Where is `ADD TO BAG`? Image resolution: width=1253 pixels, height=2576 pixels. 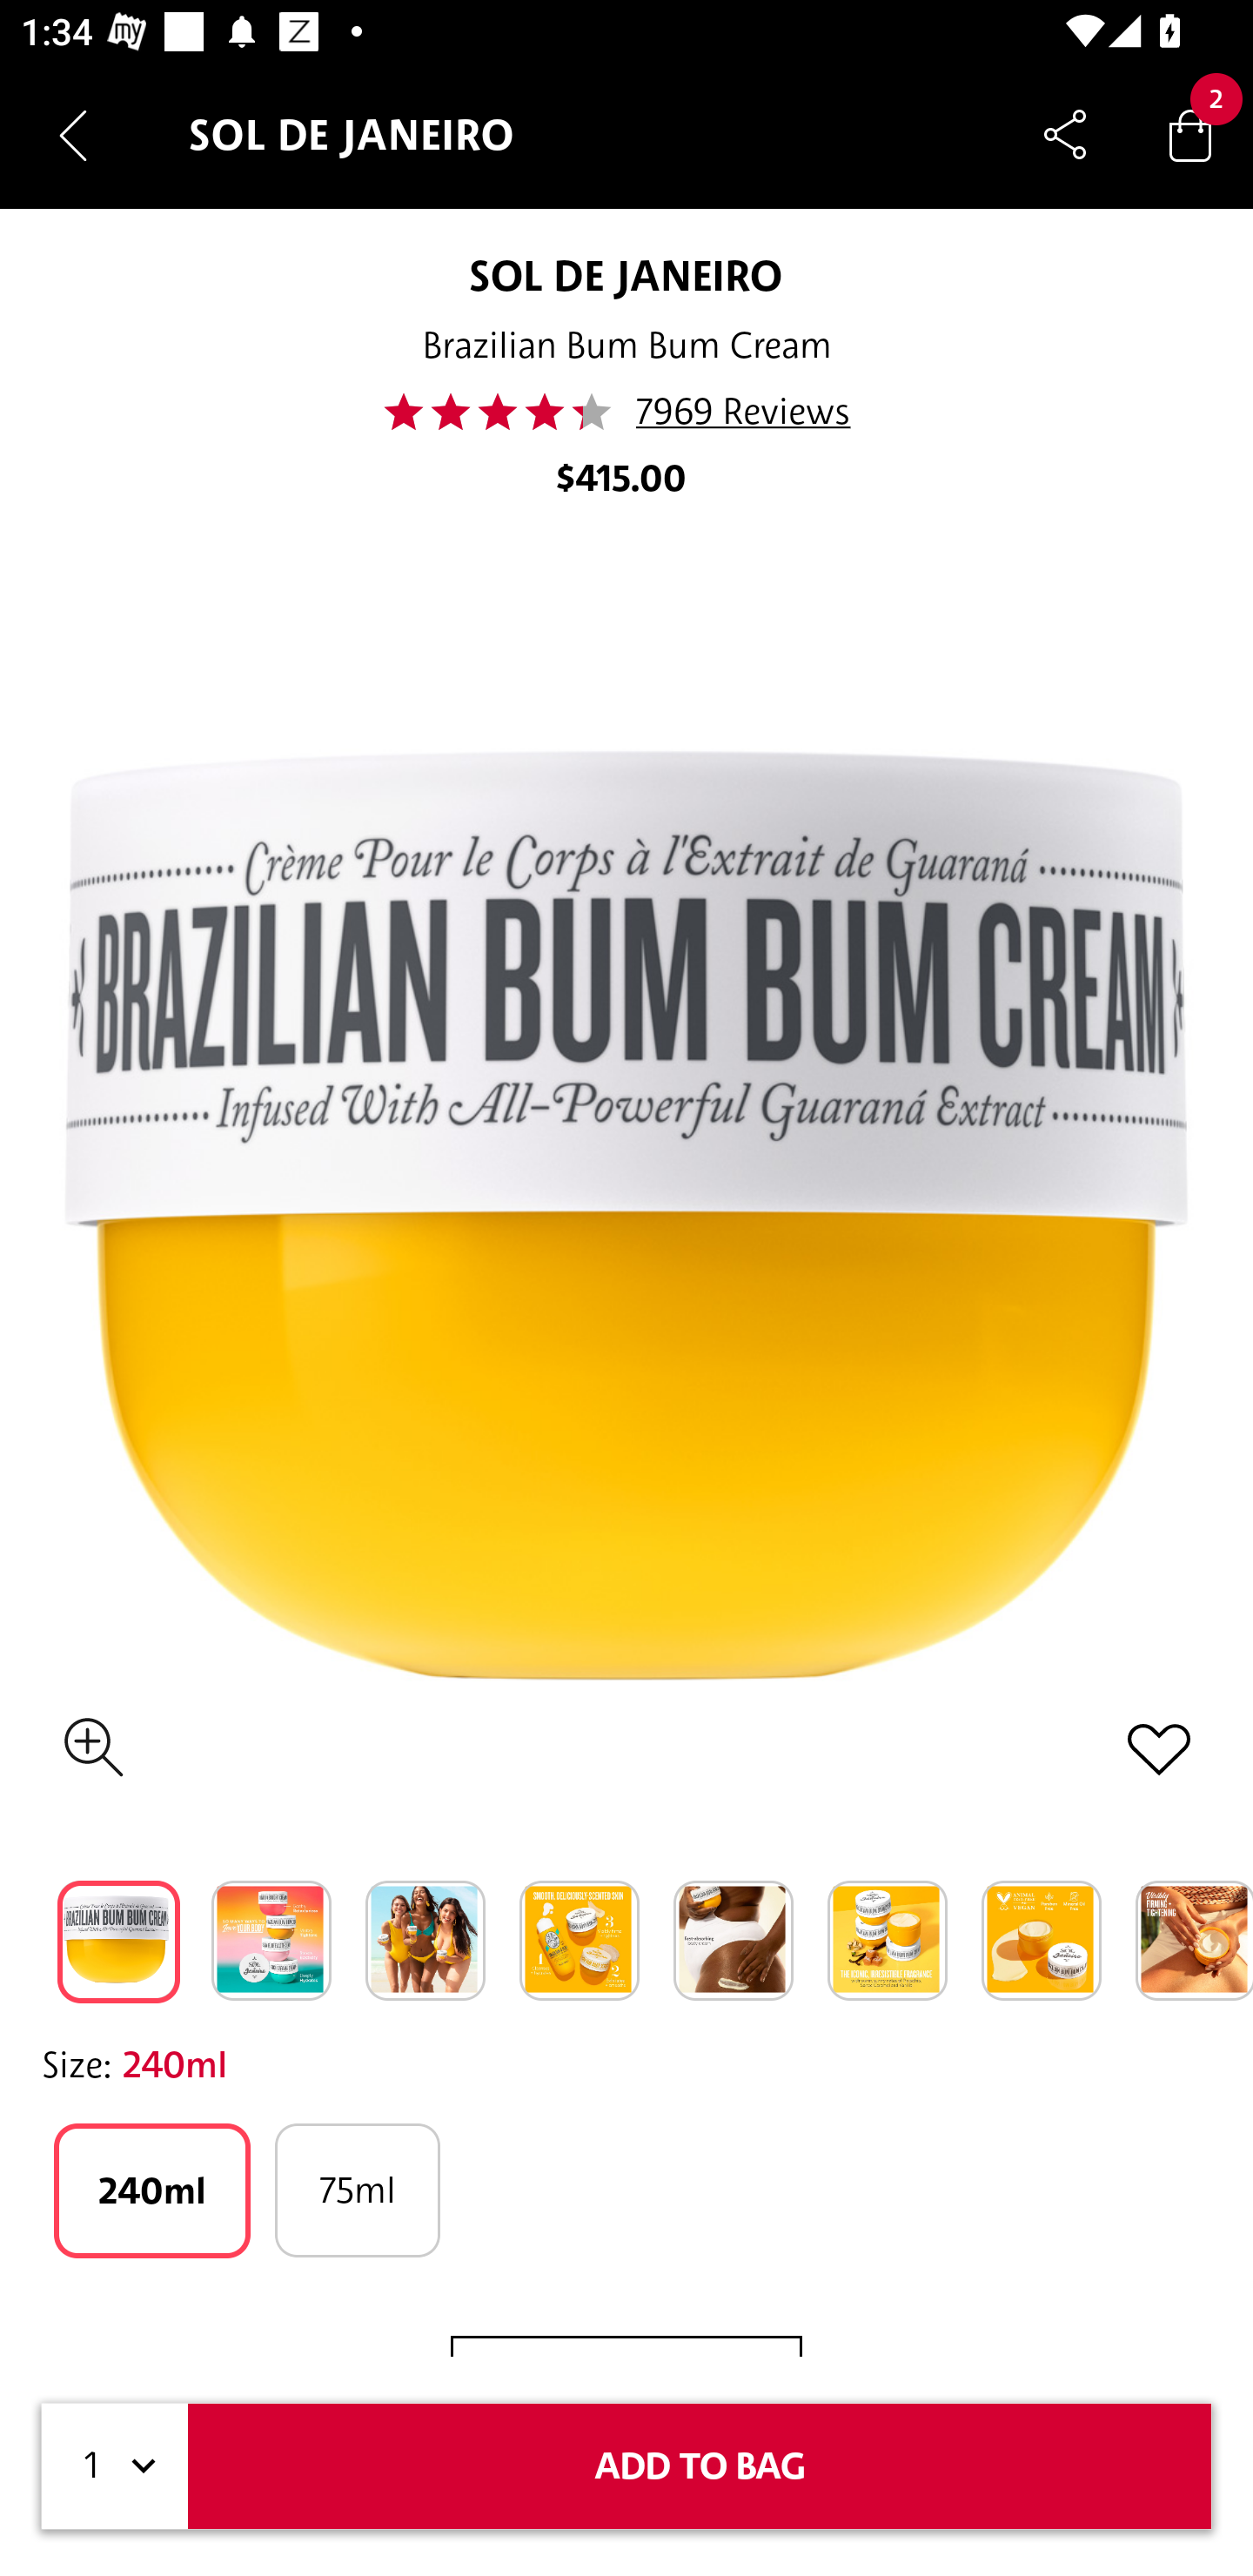
ADD TO BAG is located at coordinates (700, 2466).